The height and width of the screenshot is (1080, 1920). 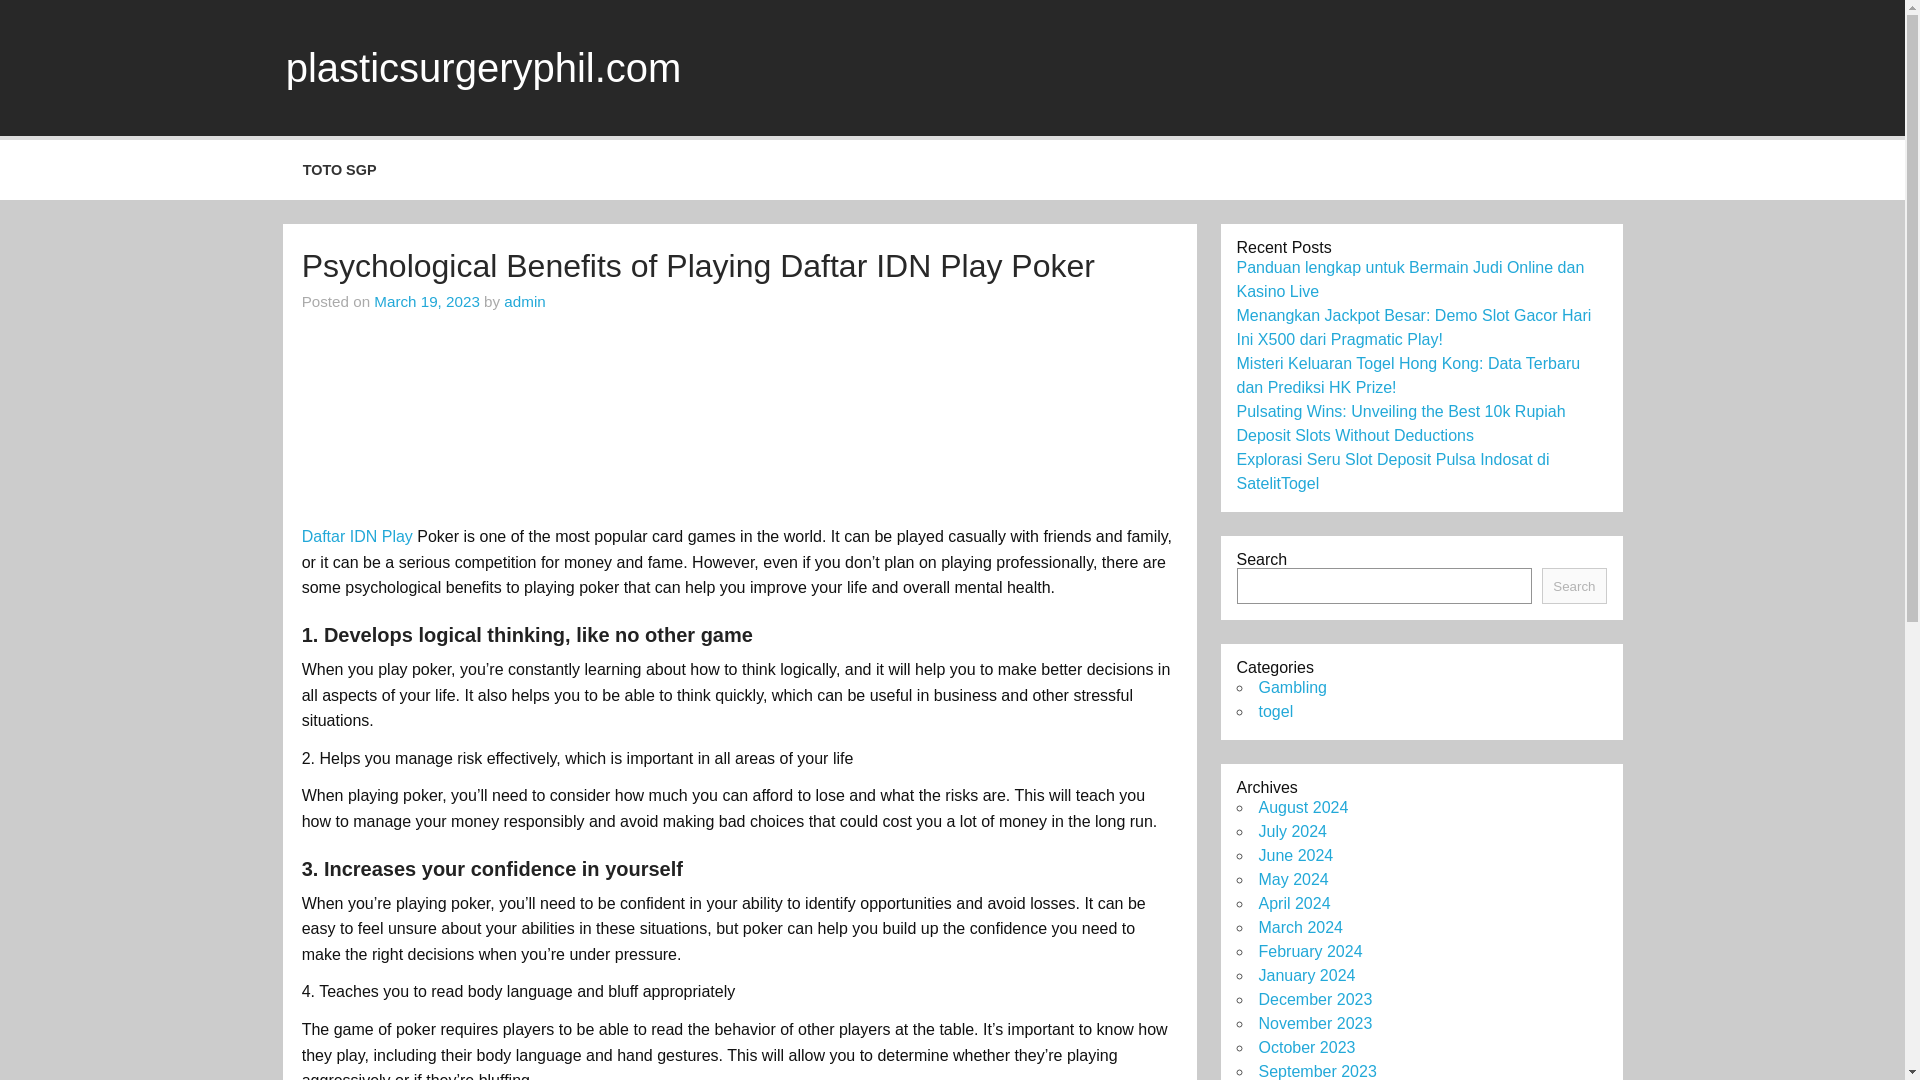 I want to click on Explorasi Seru Slot Deposit Pulsa Indosat di SatelitTogel, so click(x=1392, y=472).